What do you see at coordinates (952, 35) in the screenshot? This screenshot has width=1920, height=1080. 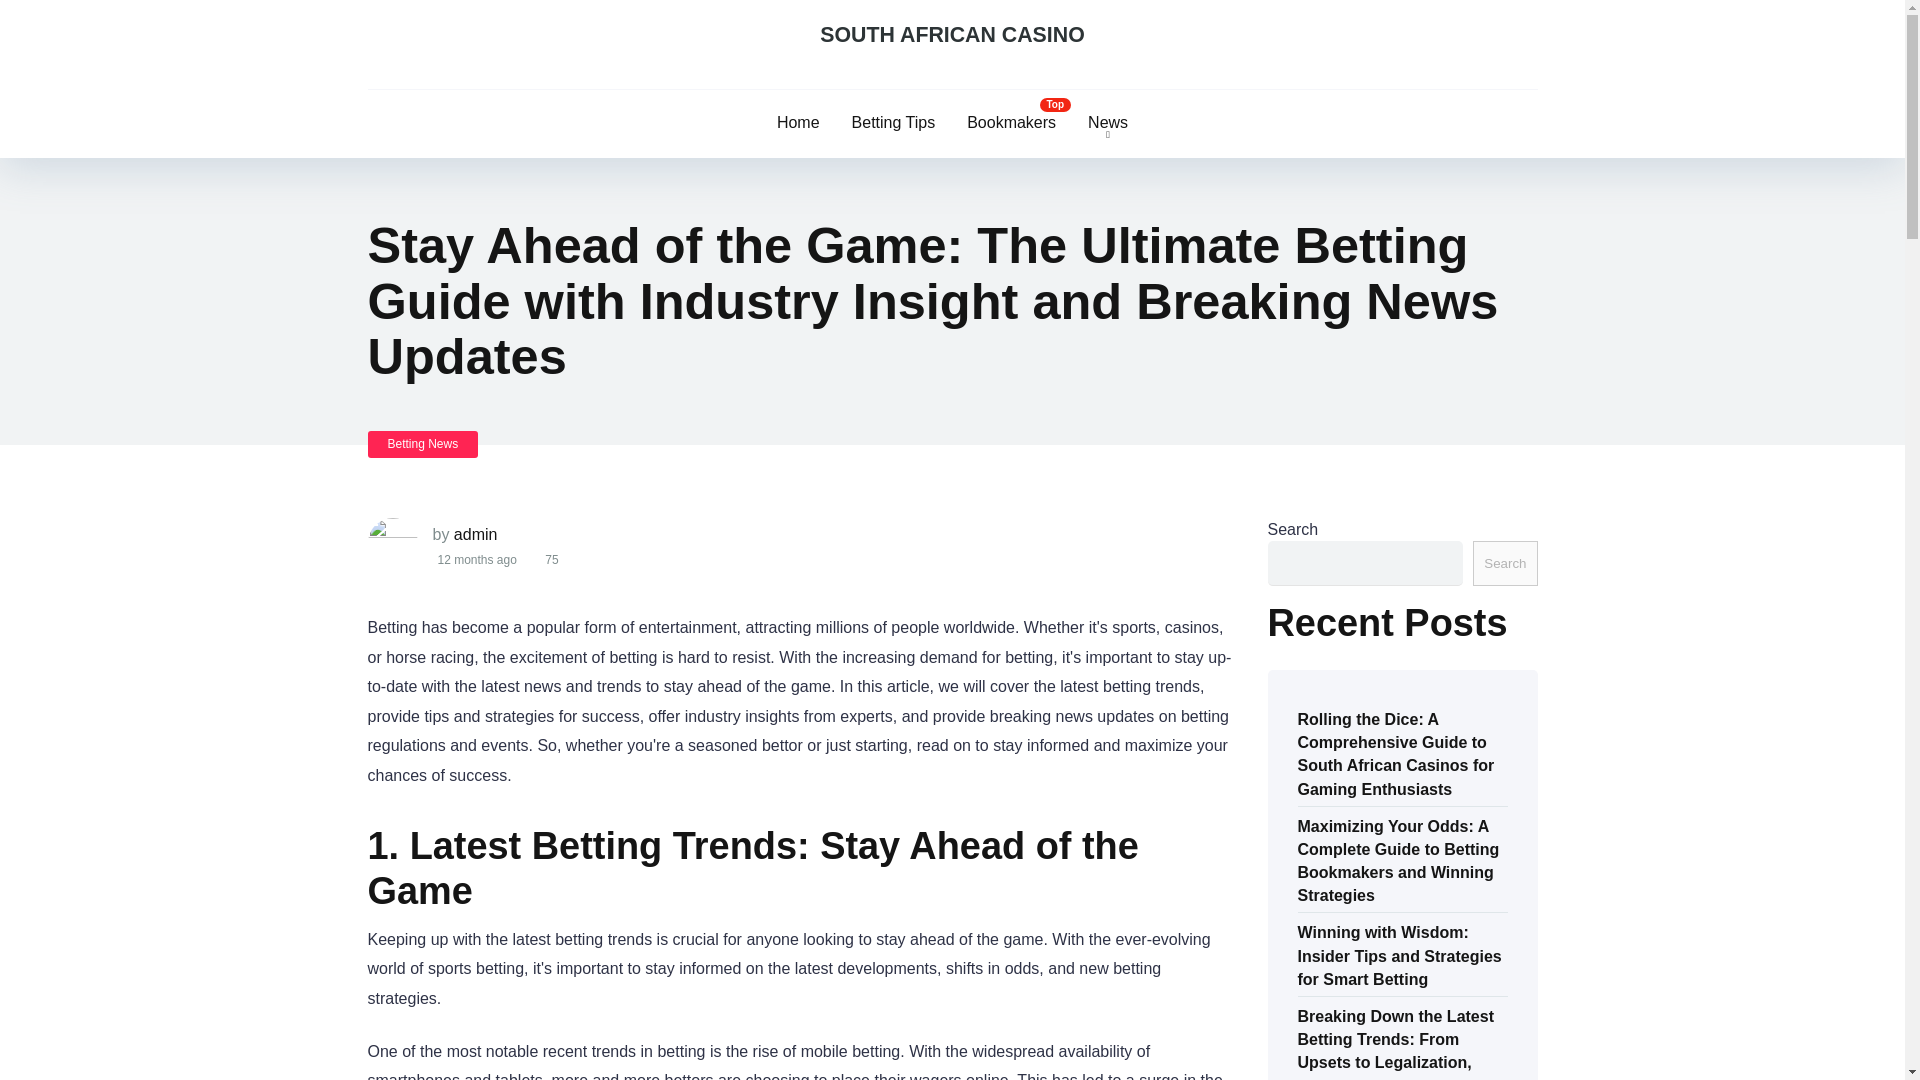 I see `SOUTH AFRICAN CASINO` at bounding box center [952, 35].